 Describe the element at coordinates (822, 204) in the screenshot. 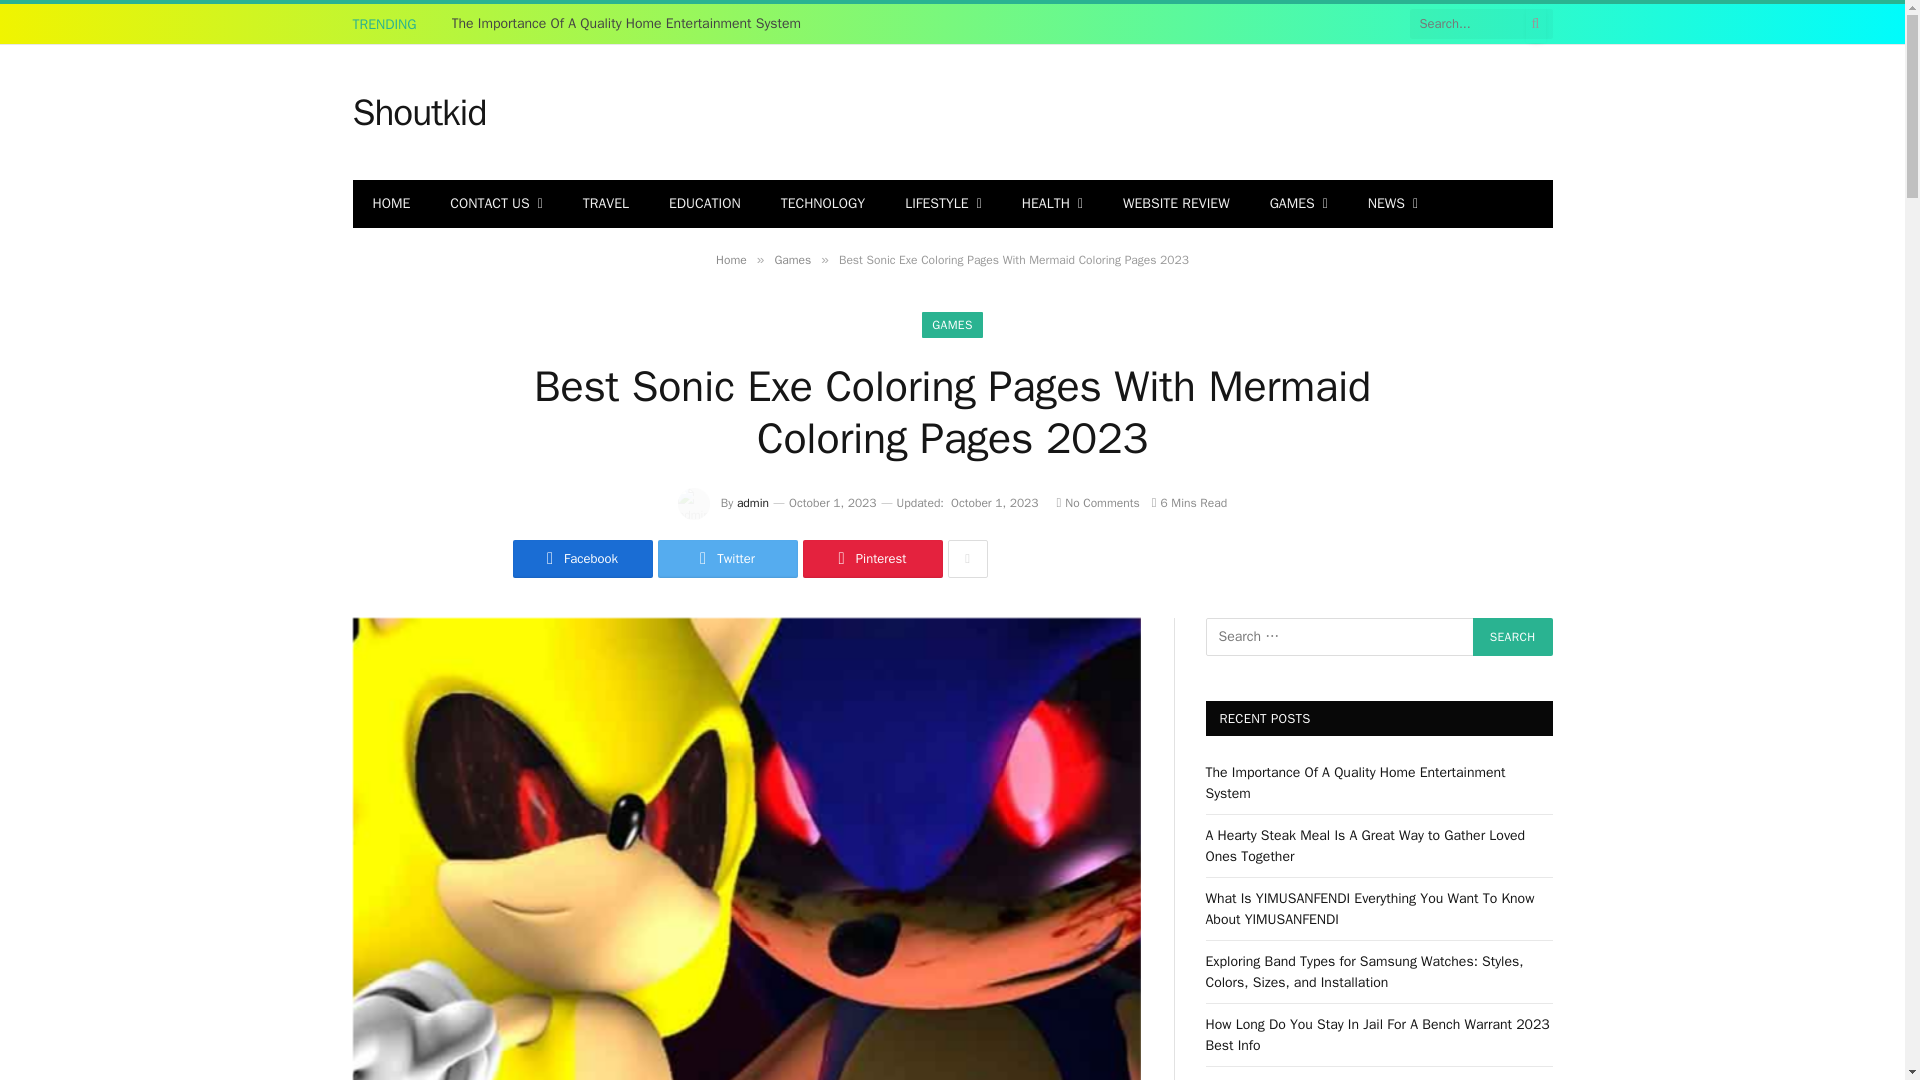

I see `TECHNOLOGY` at that location.